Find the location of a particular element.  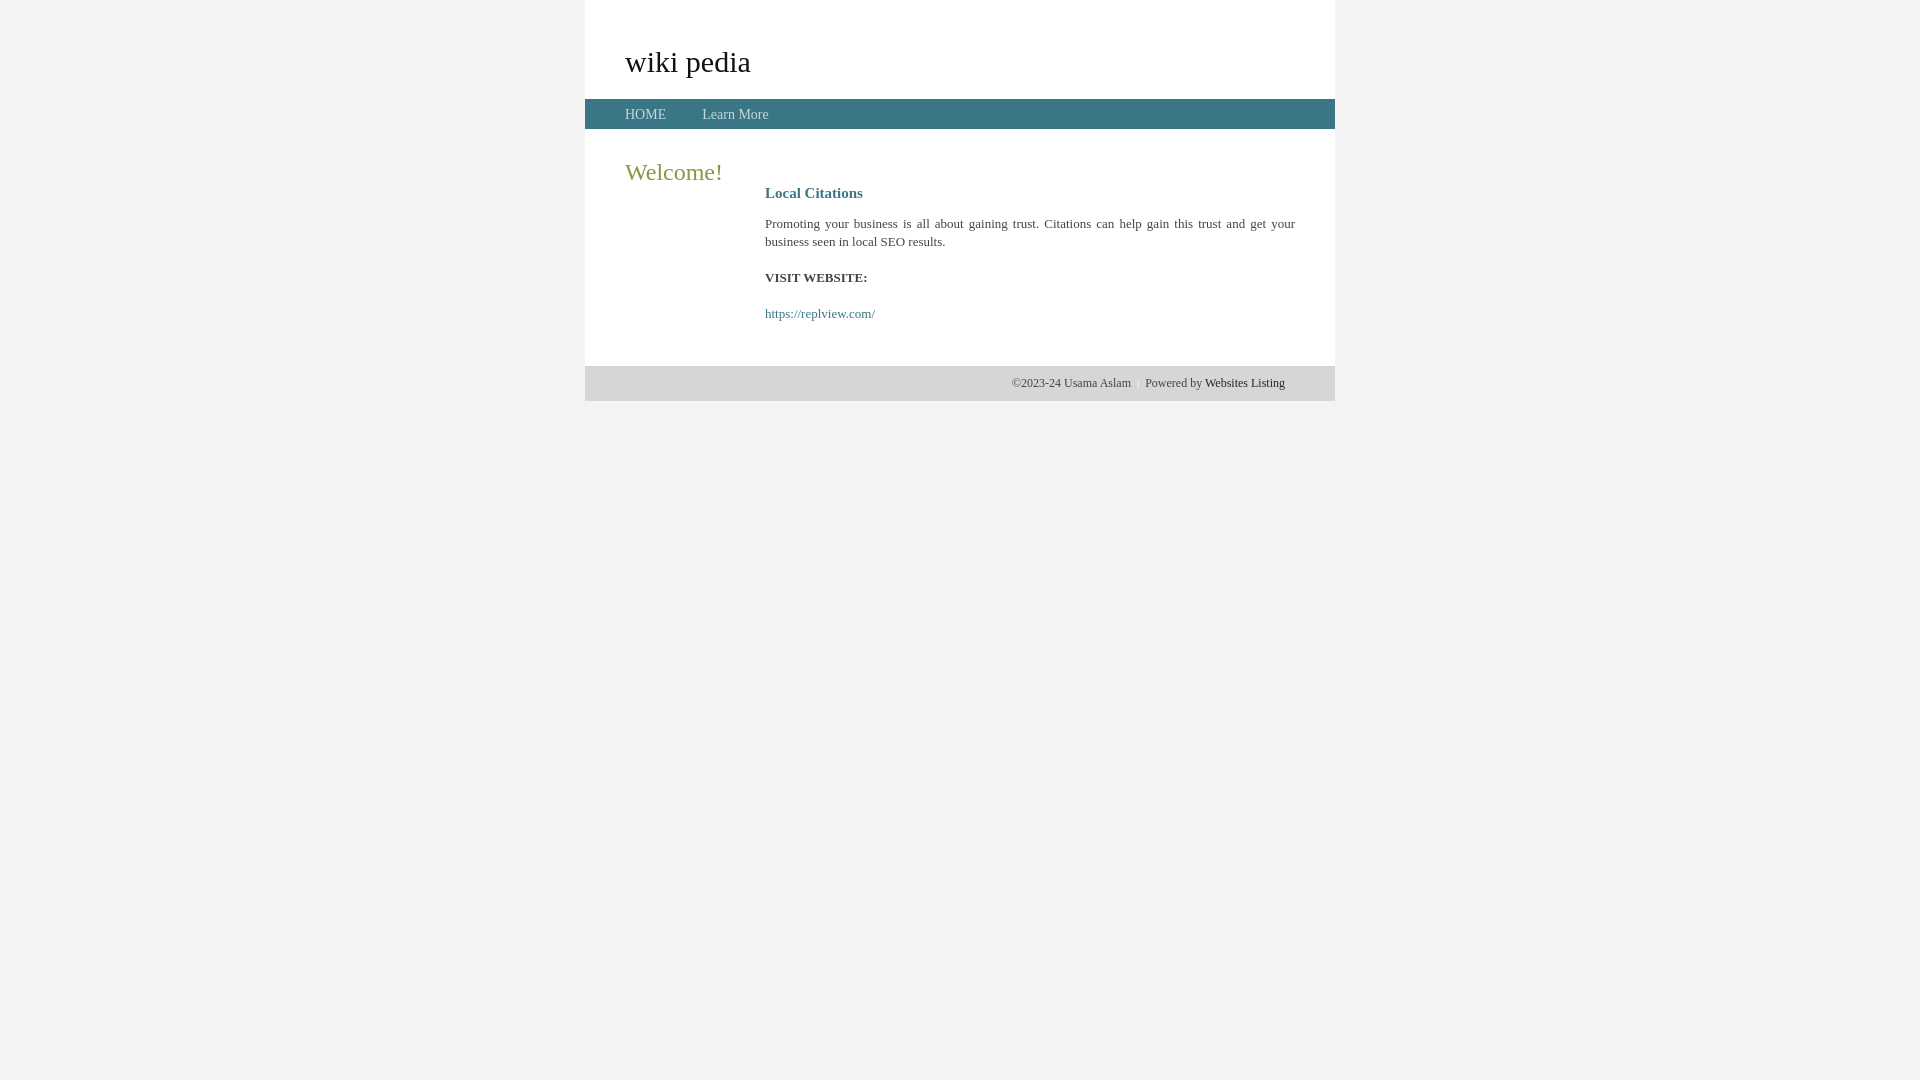

Websites Listing is located at coordinates (1245, 383).